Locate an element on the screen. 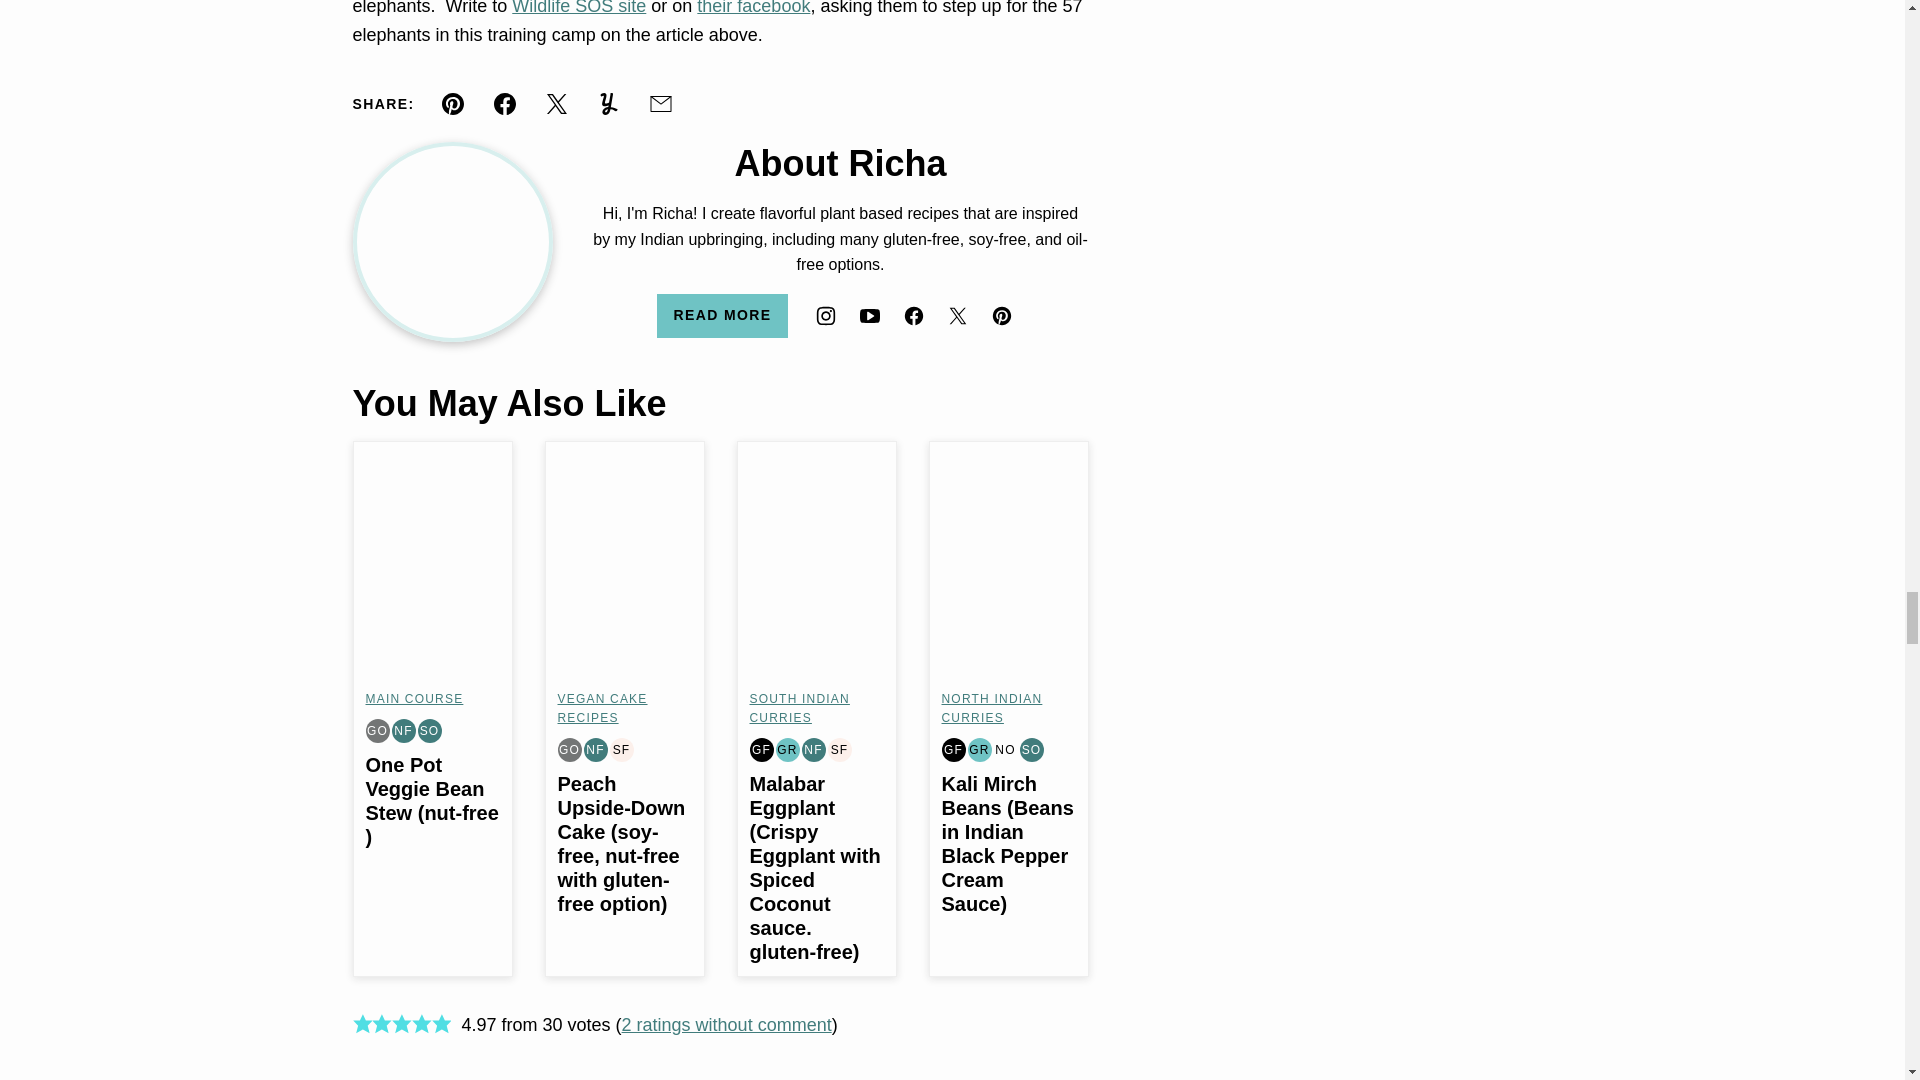 Image resolution: width=1920 pixels, height=1080 pixels. Nut-Free is located at coordinates (814, 750).